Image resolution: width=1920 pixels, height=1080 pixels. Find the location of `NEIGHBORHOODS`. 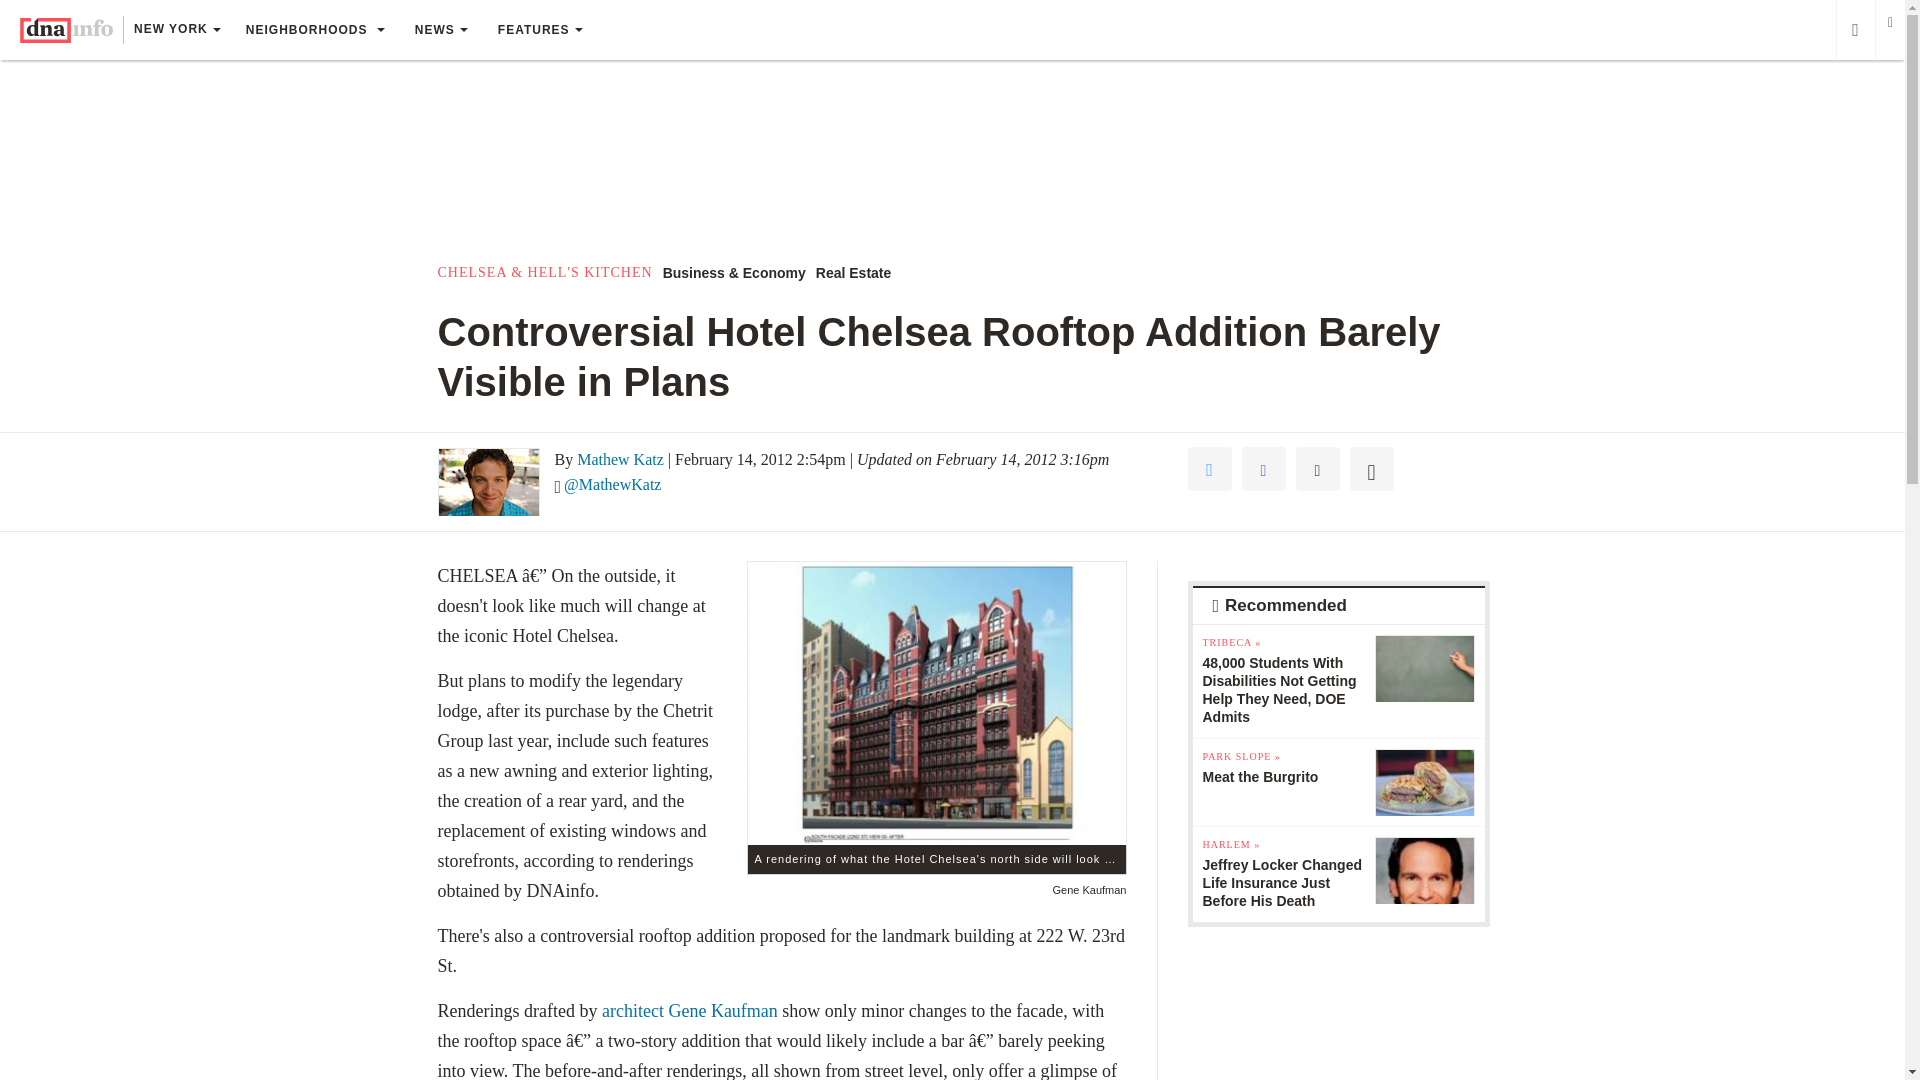

NEIGHBORHOODS is located at coordinates (314, 30).